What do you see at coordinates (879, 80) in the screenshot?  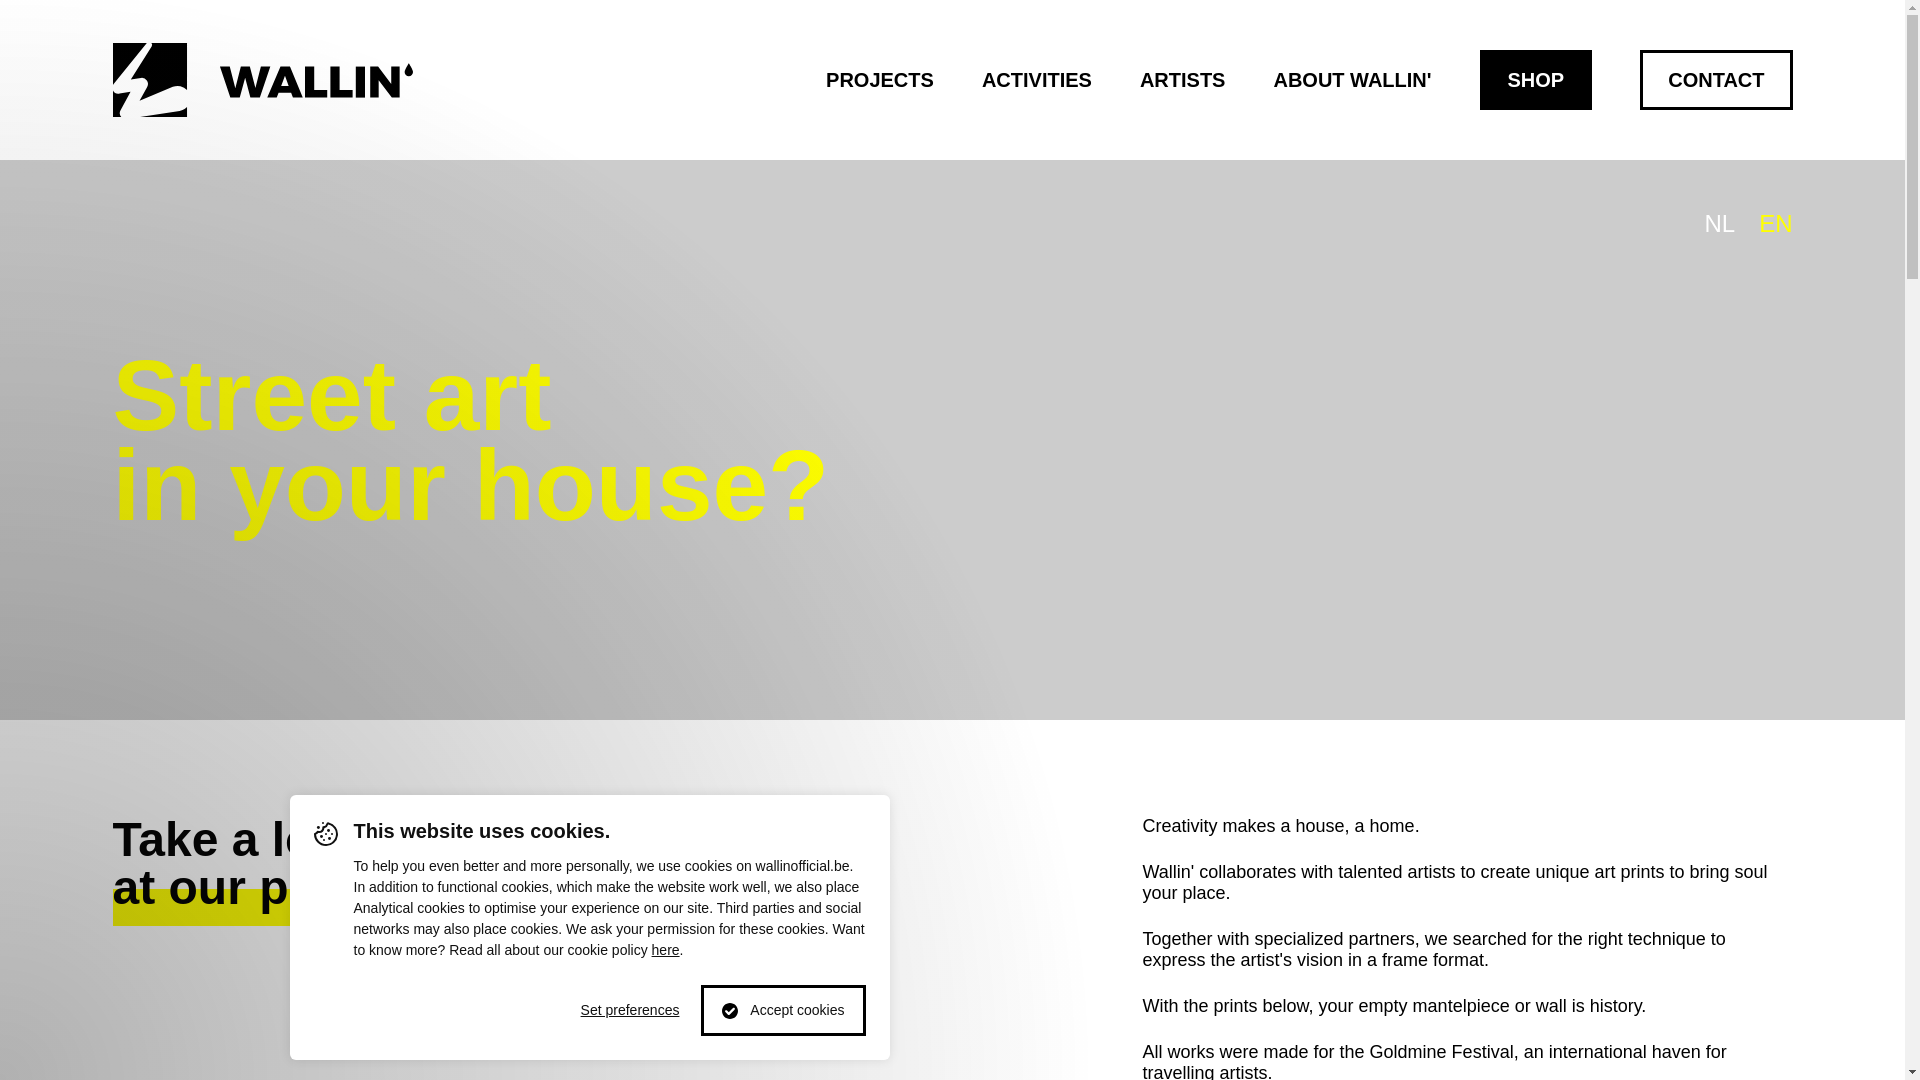 I see `PROJECTS` at bounding box center [879, 80].